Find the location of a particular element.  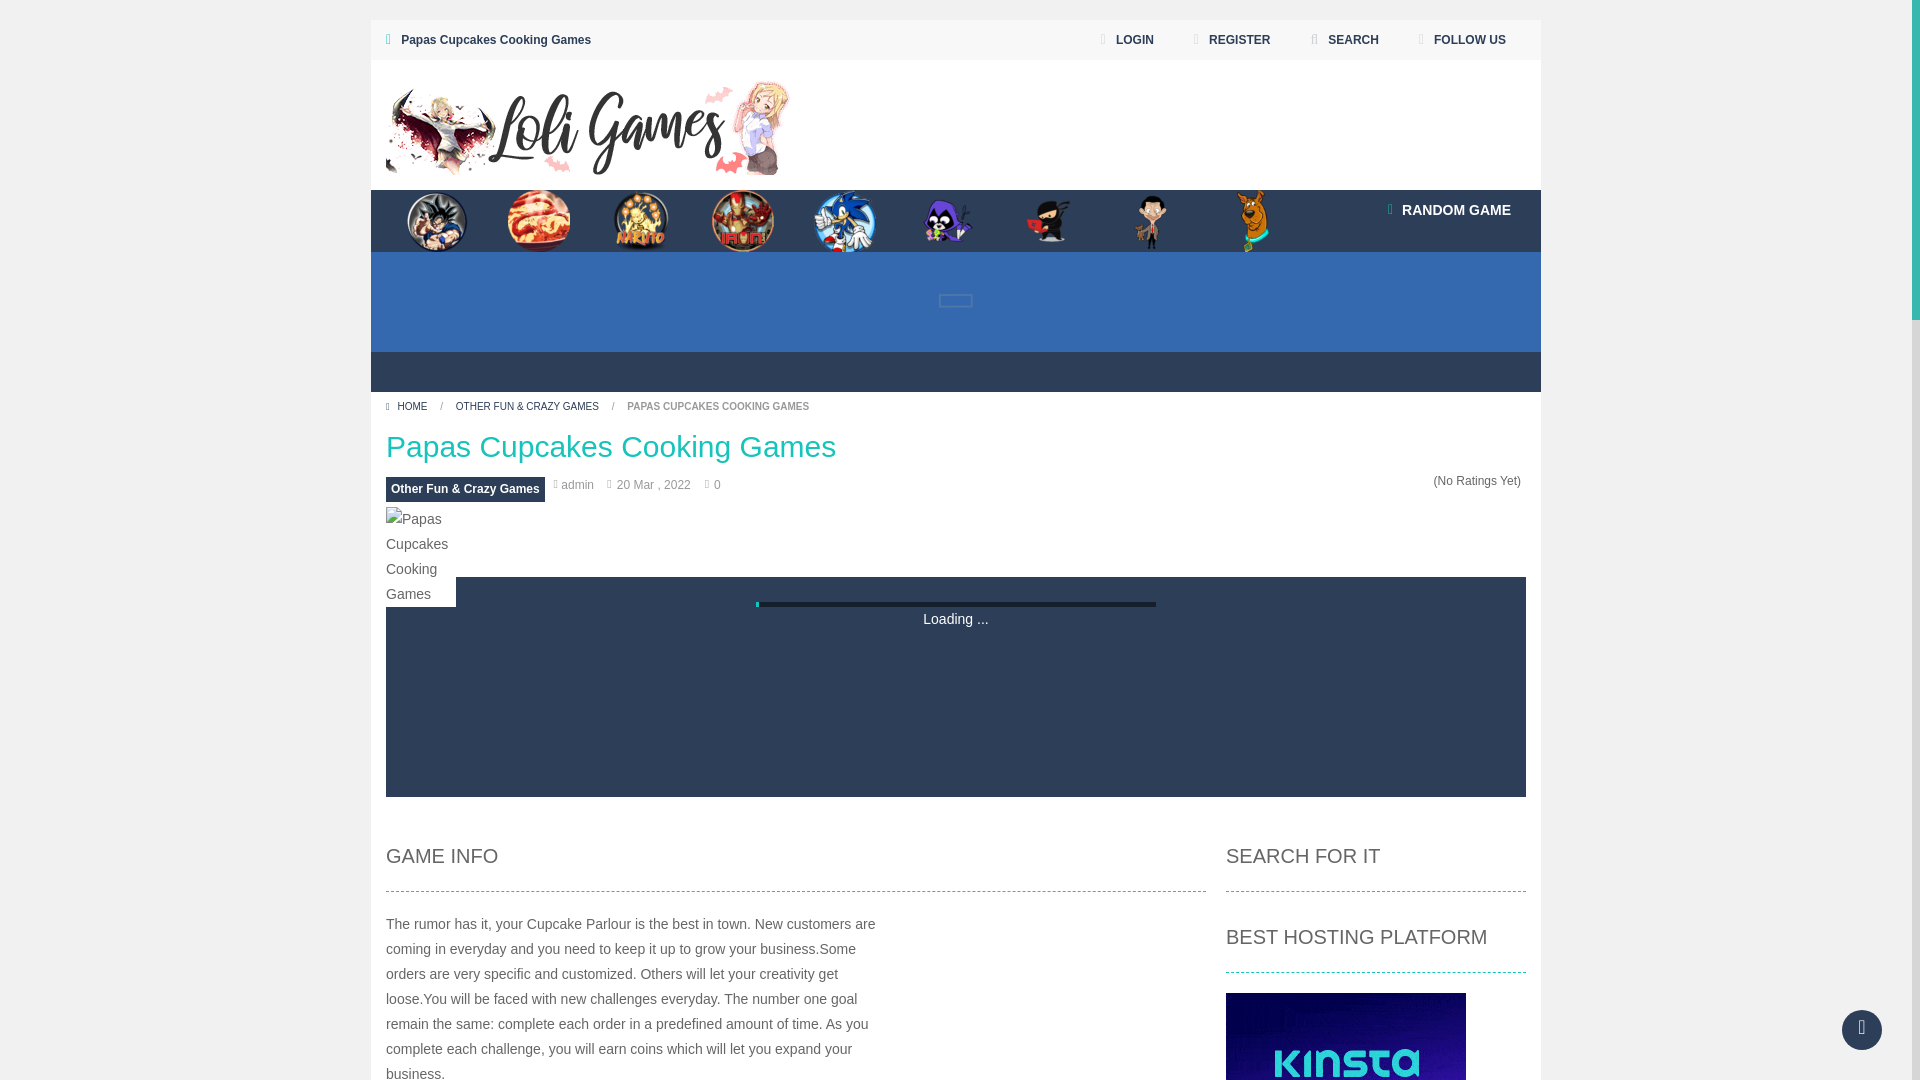

RANDOM GAME is located at coordinates (1449, 210).